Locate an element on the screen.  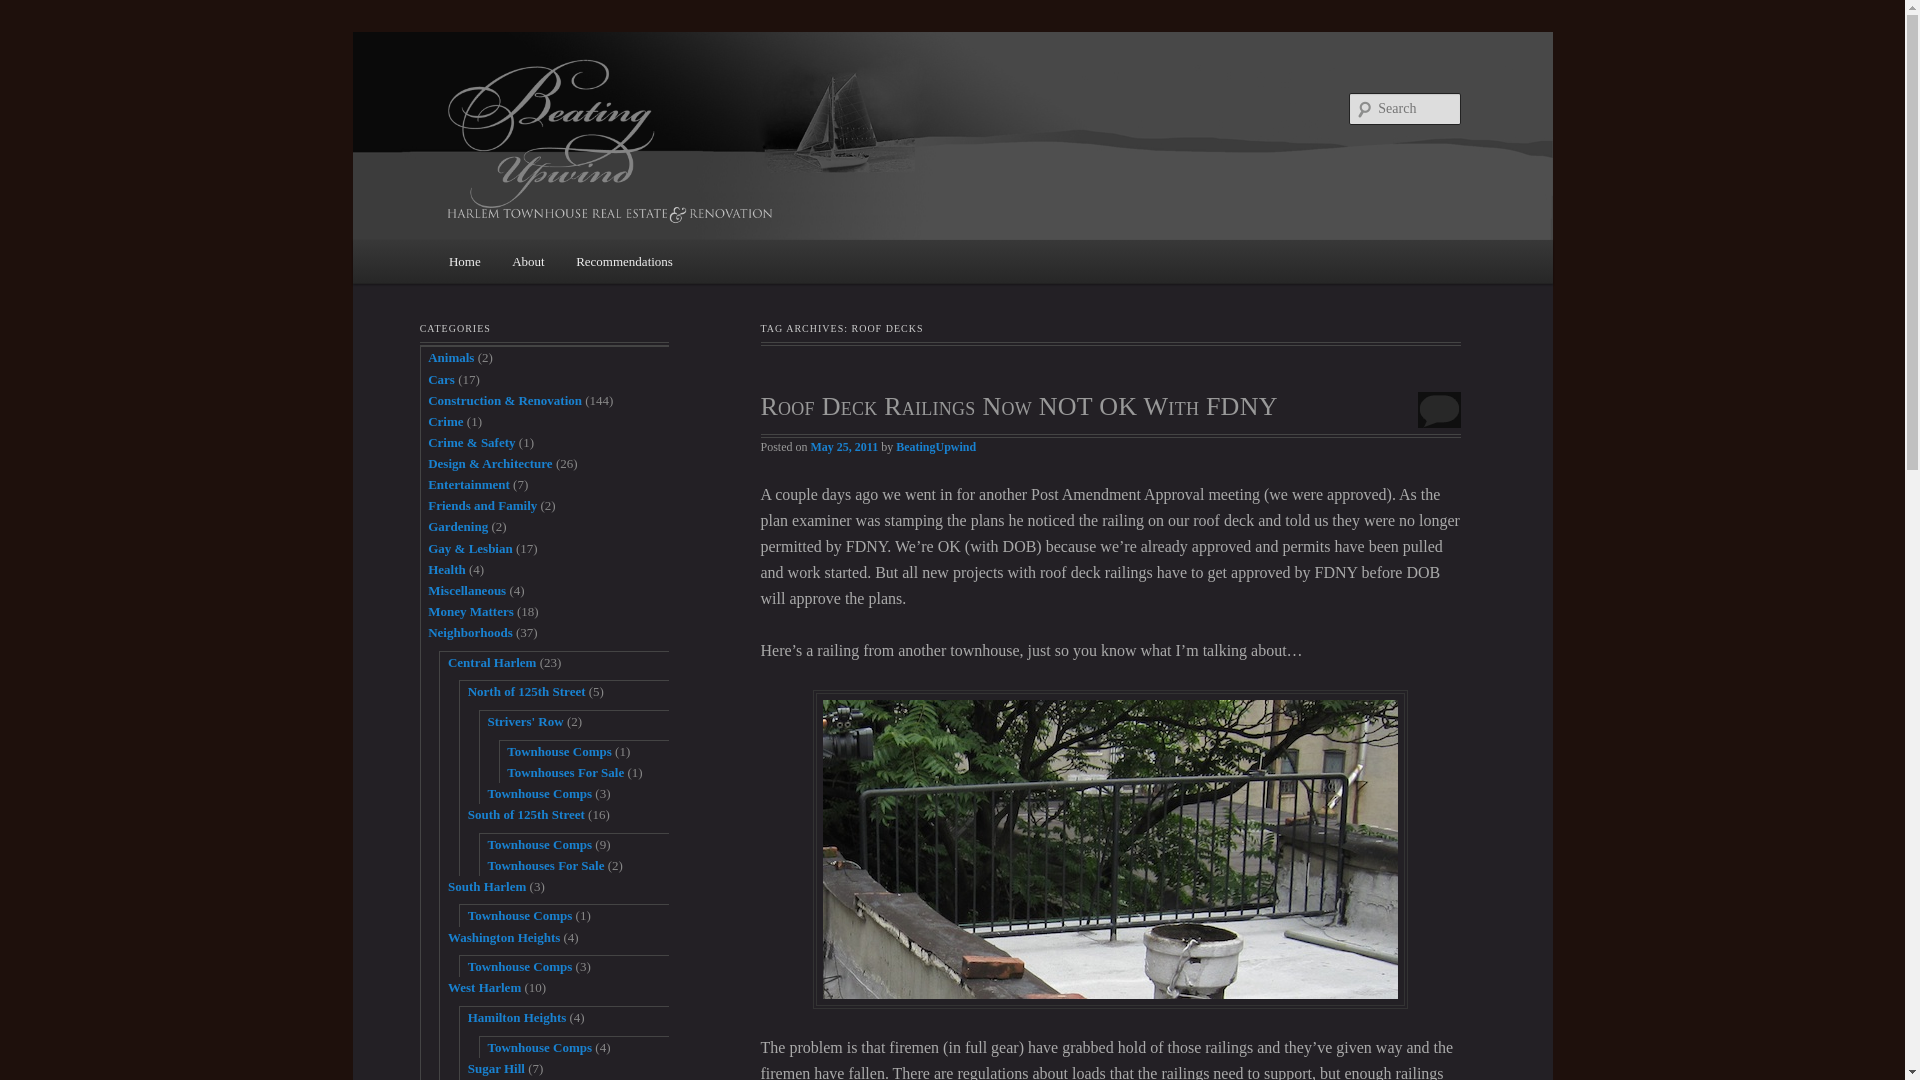
Animals is located at coordinates (451, 357).